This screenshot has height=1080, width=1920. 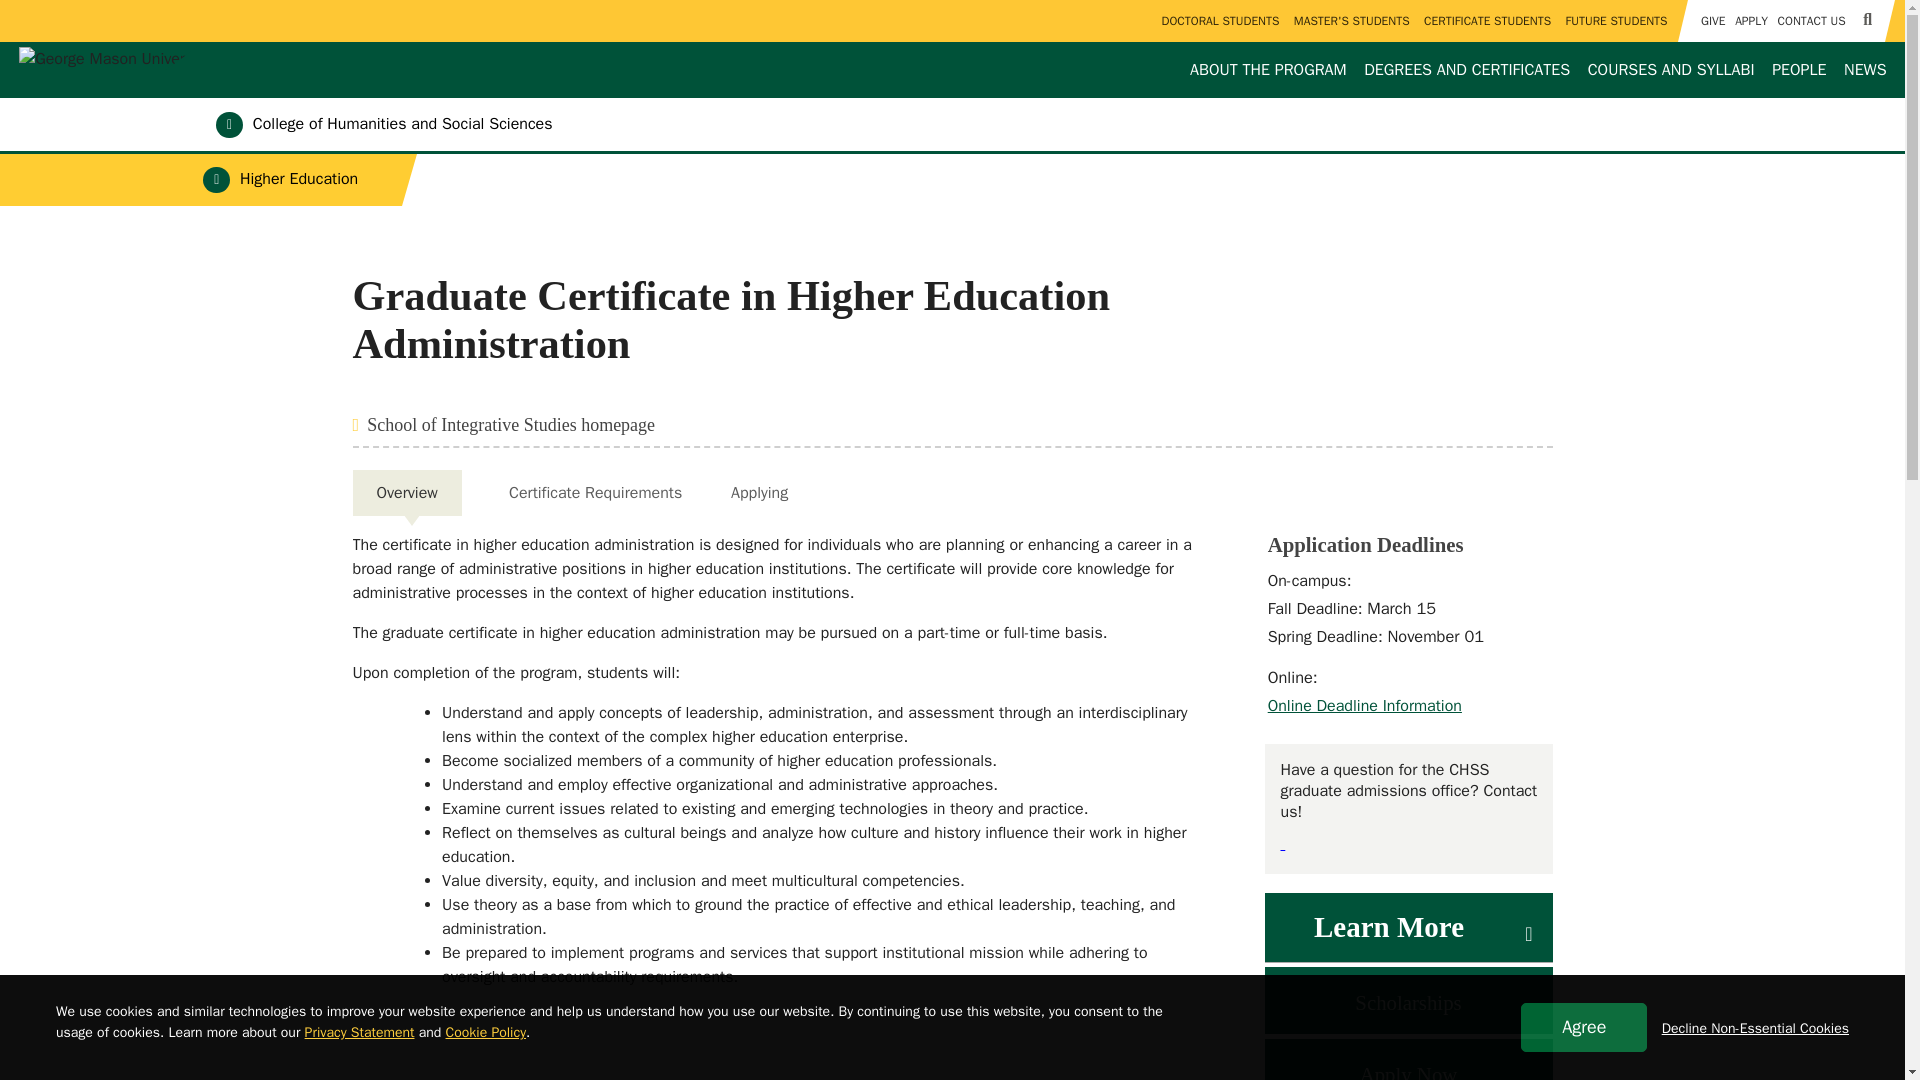 I want to click on Master's Students, so click(x=1350, y=21).